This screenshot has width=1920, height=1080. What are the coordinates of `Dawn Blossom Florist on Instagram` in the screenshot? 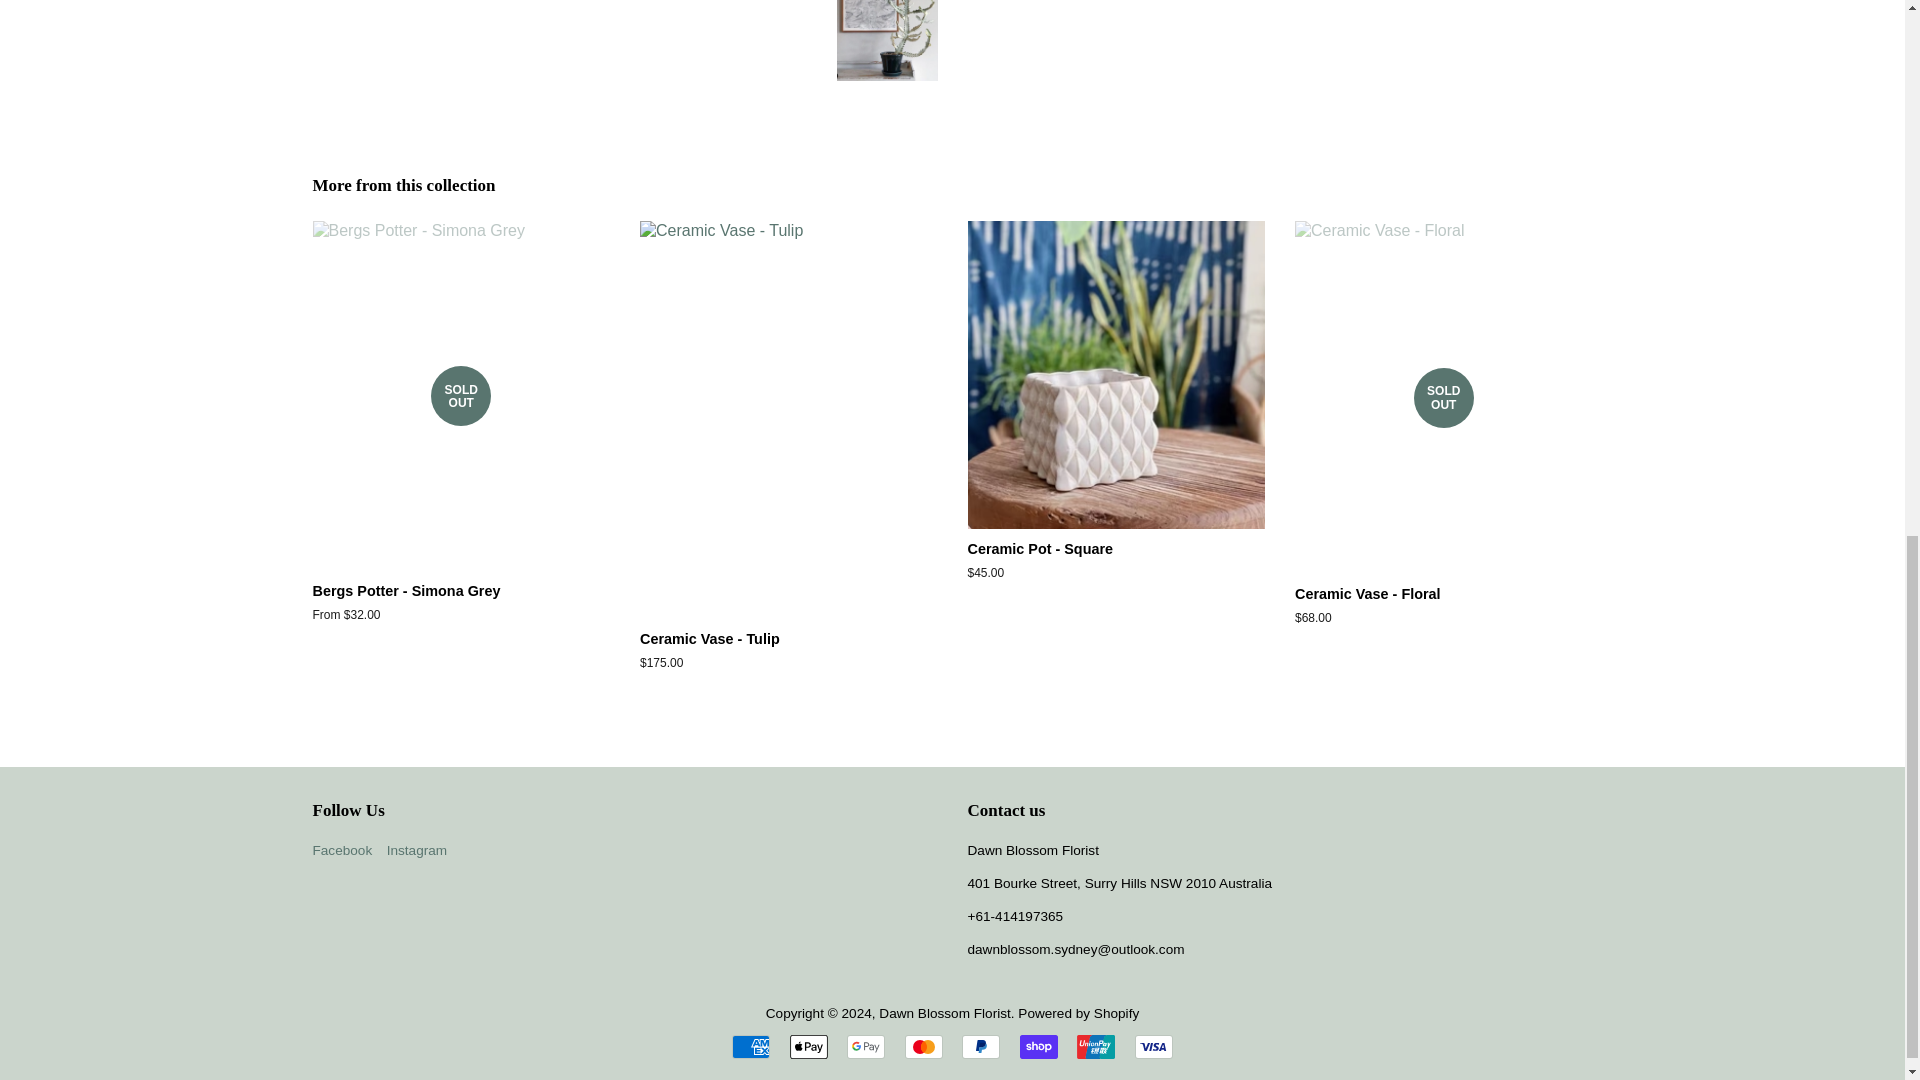 It's located at (417, 850).